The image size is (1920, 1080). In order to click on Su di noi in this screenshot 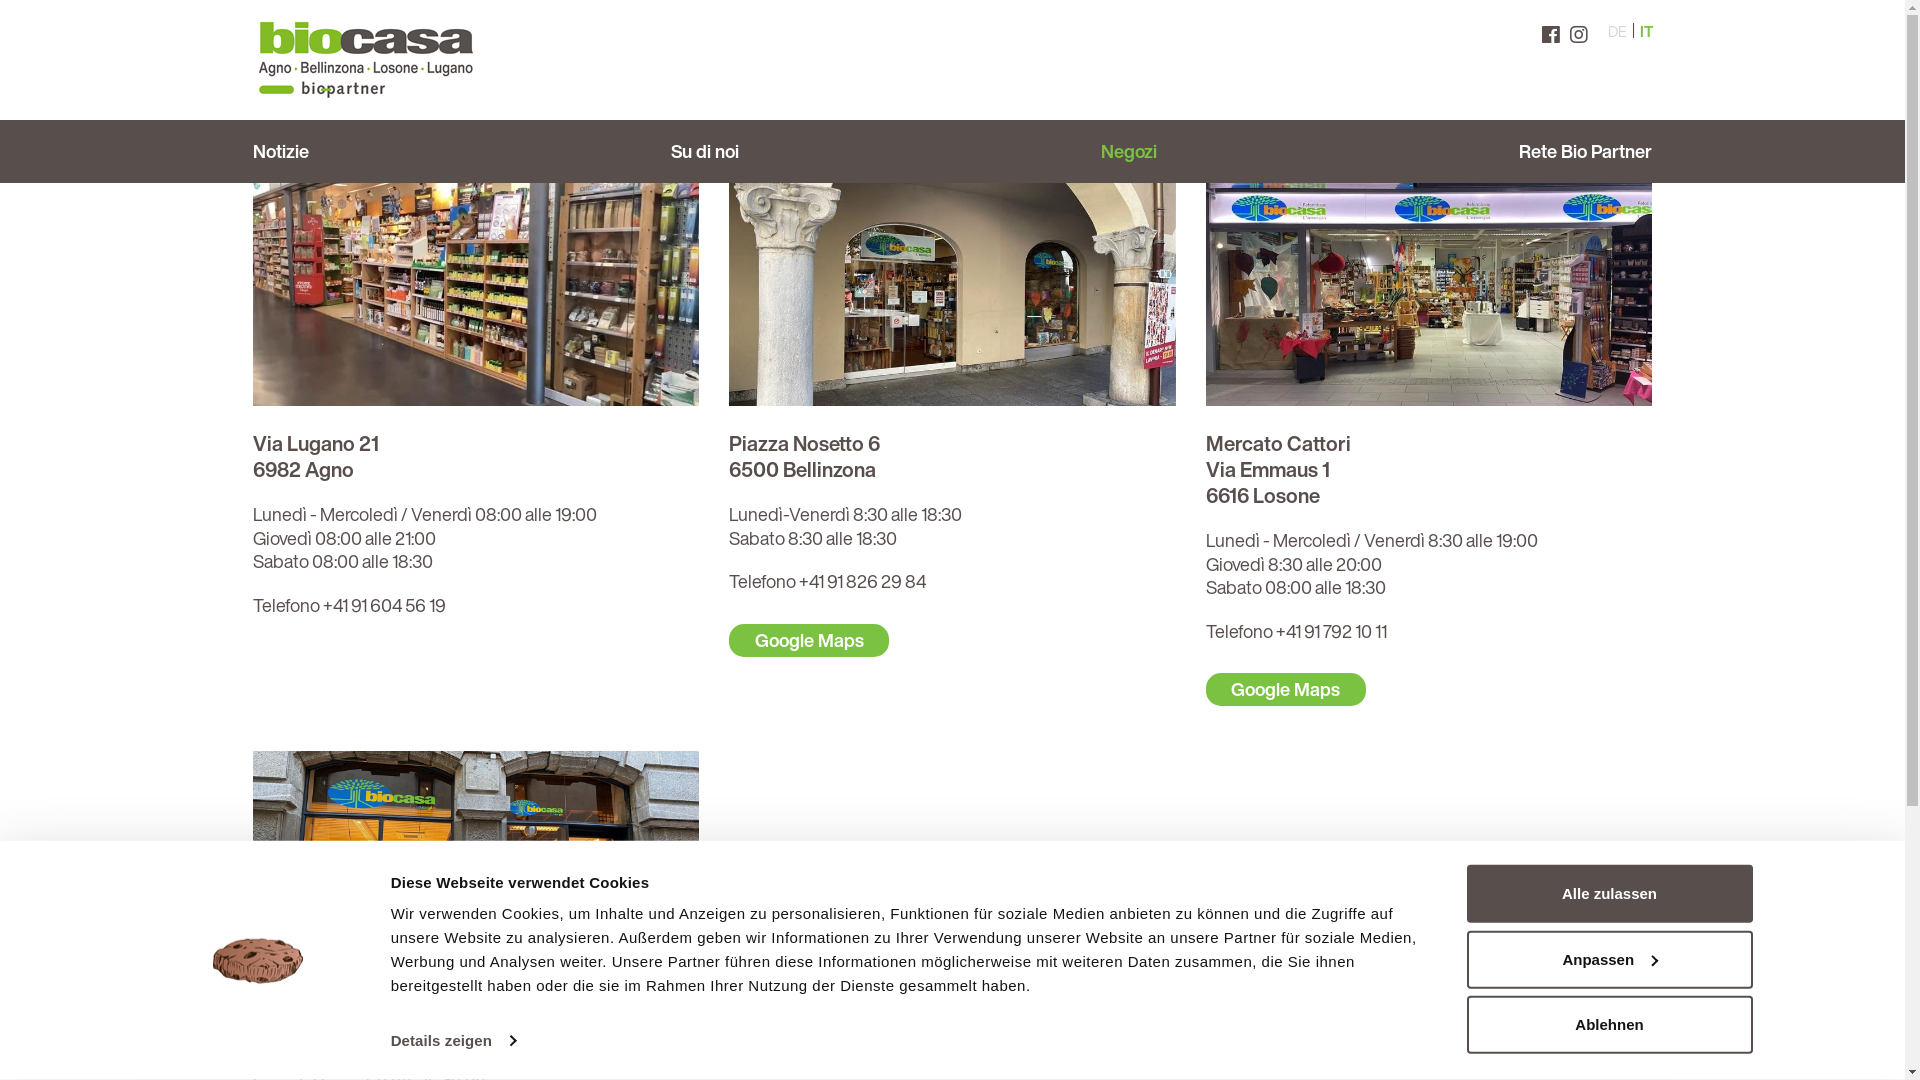, I will do `click(705, 152)`.